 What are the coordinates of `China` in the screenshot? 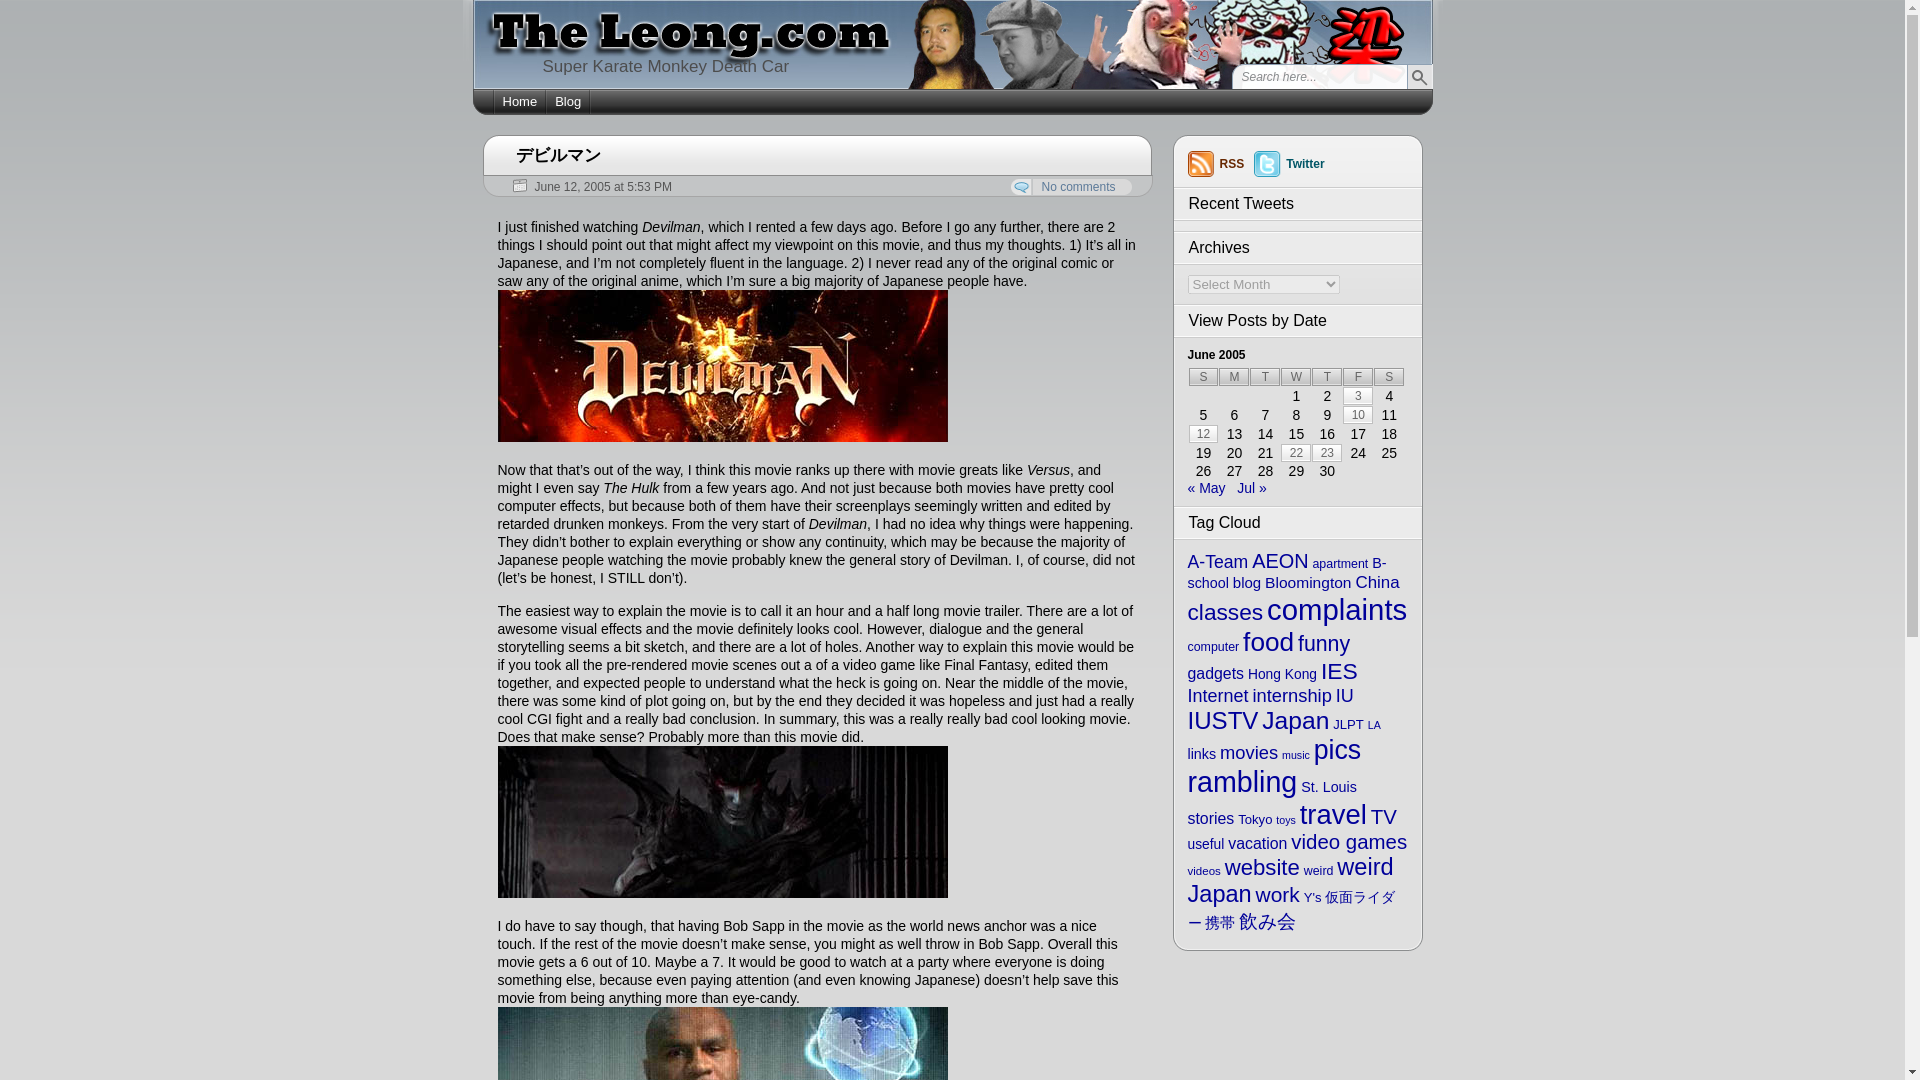 It's located at (1377, 582).